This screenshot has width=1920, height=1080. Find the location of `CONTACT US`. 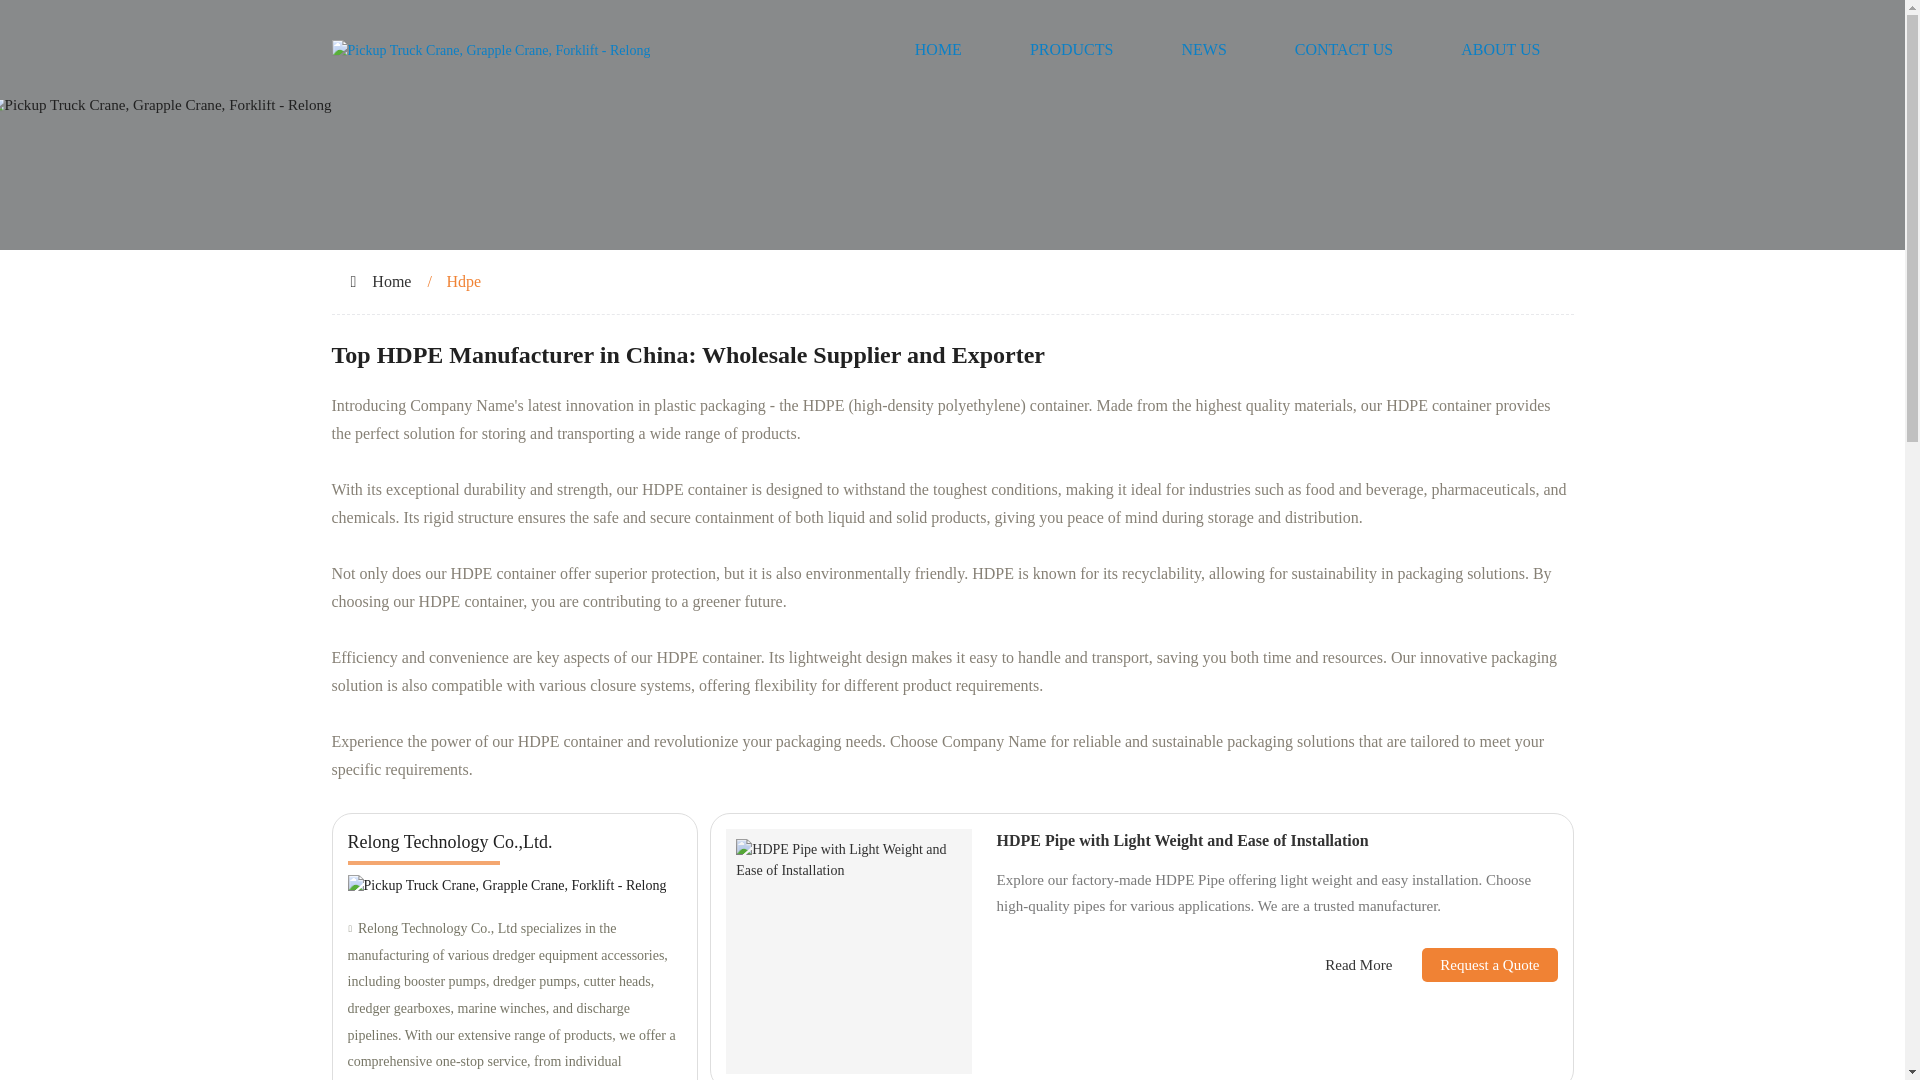

CONTACT US is located at coordinates (1344, 50).